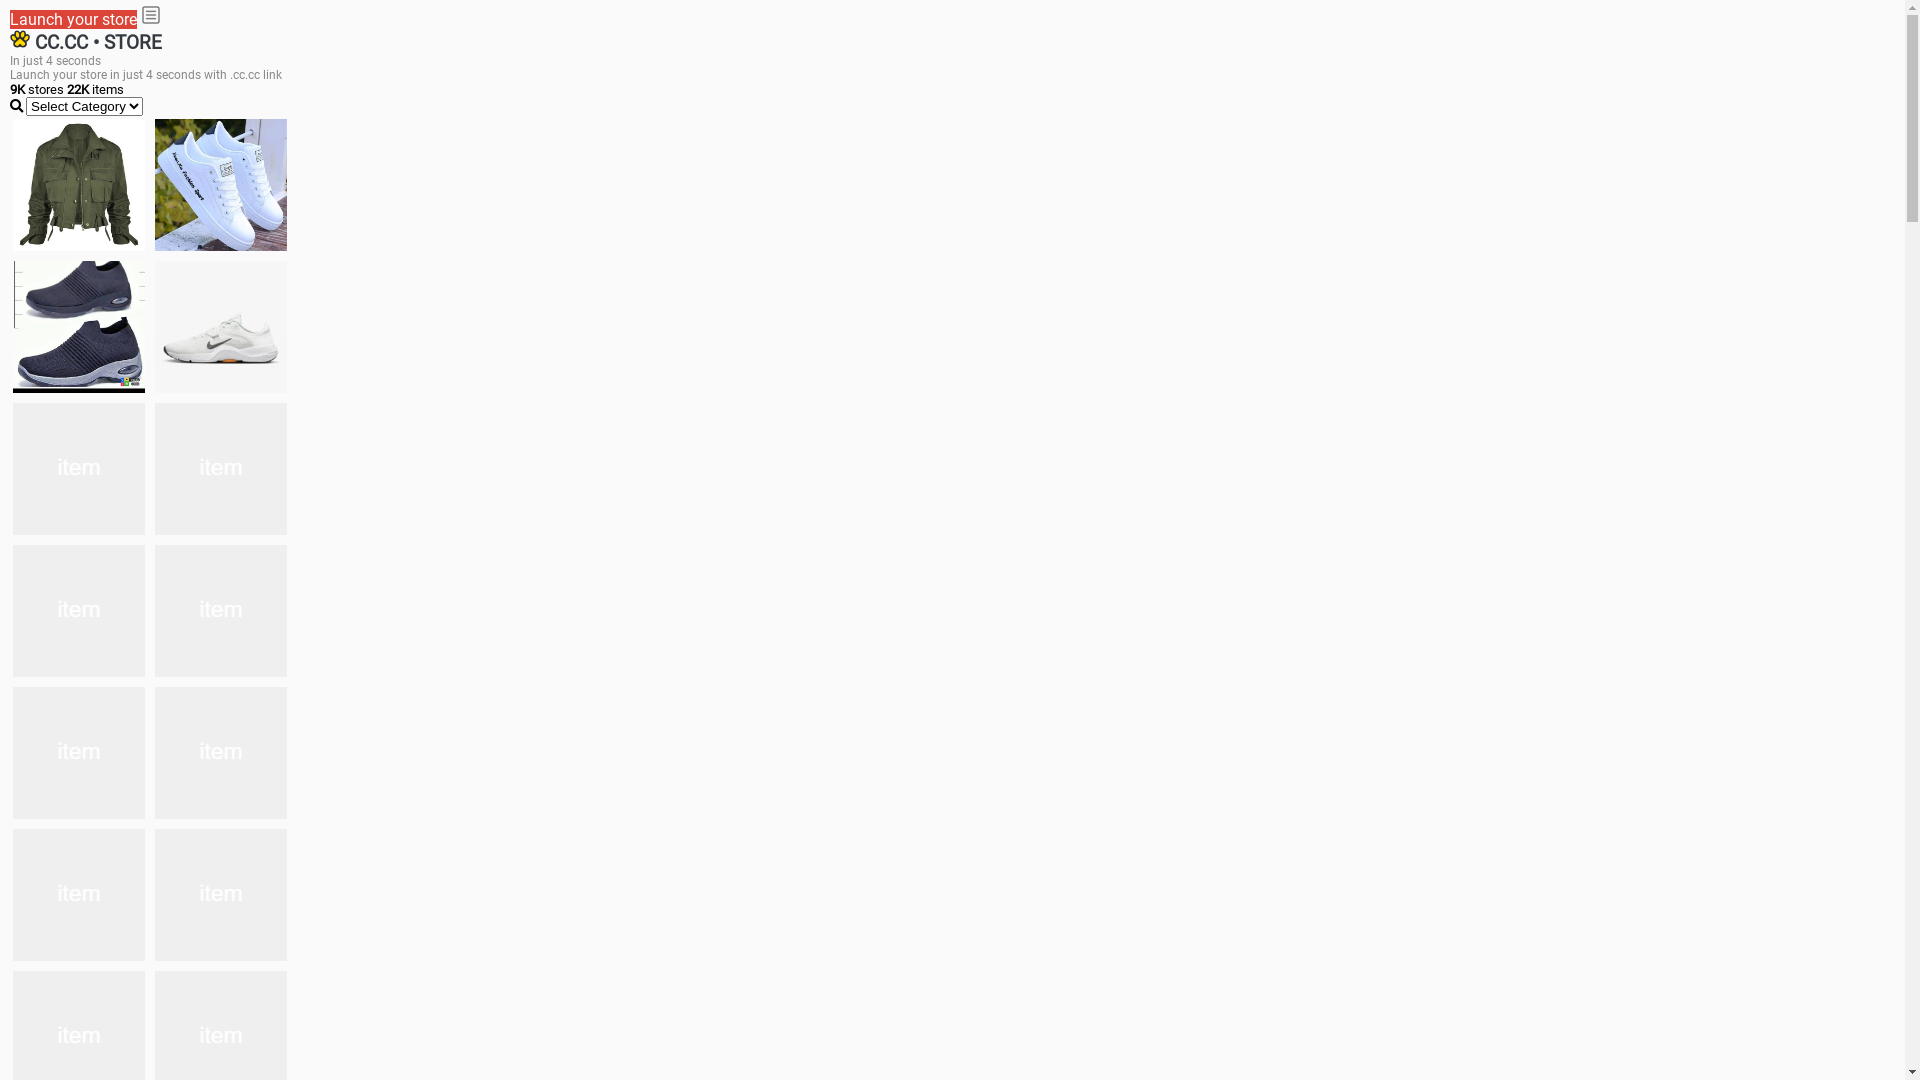 The height and width of the screenshot is (1080, 1920). I want to click on Launch your store, so click(74, 20).